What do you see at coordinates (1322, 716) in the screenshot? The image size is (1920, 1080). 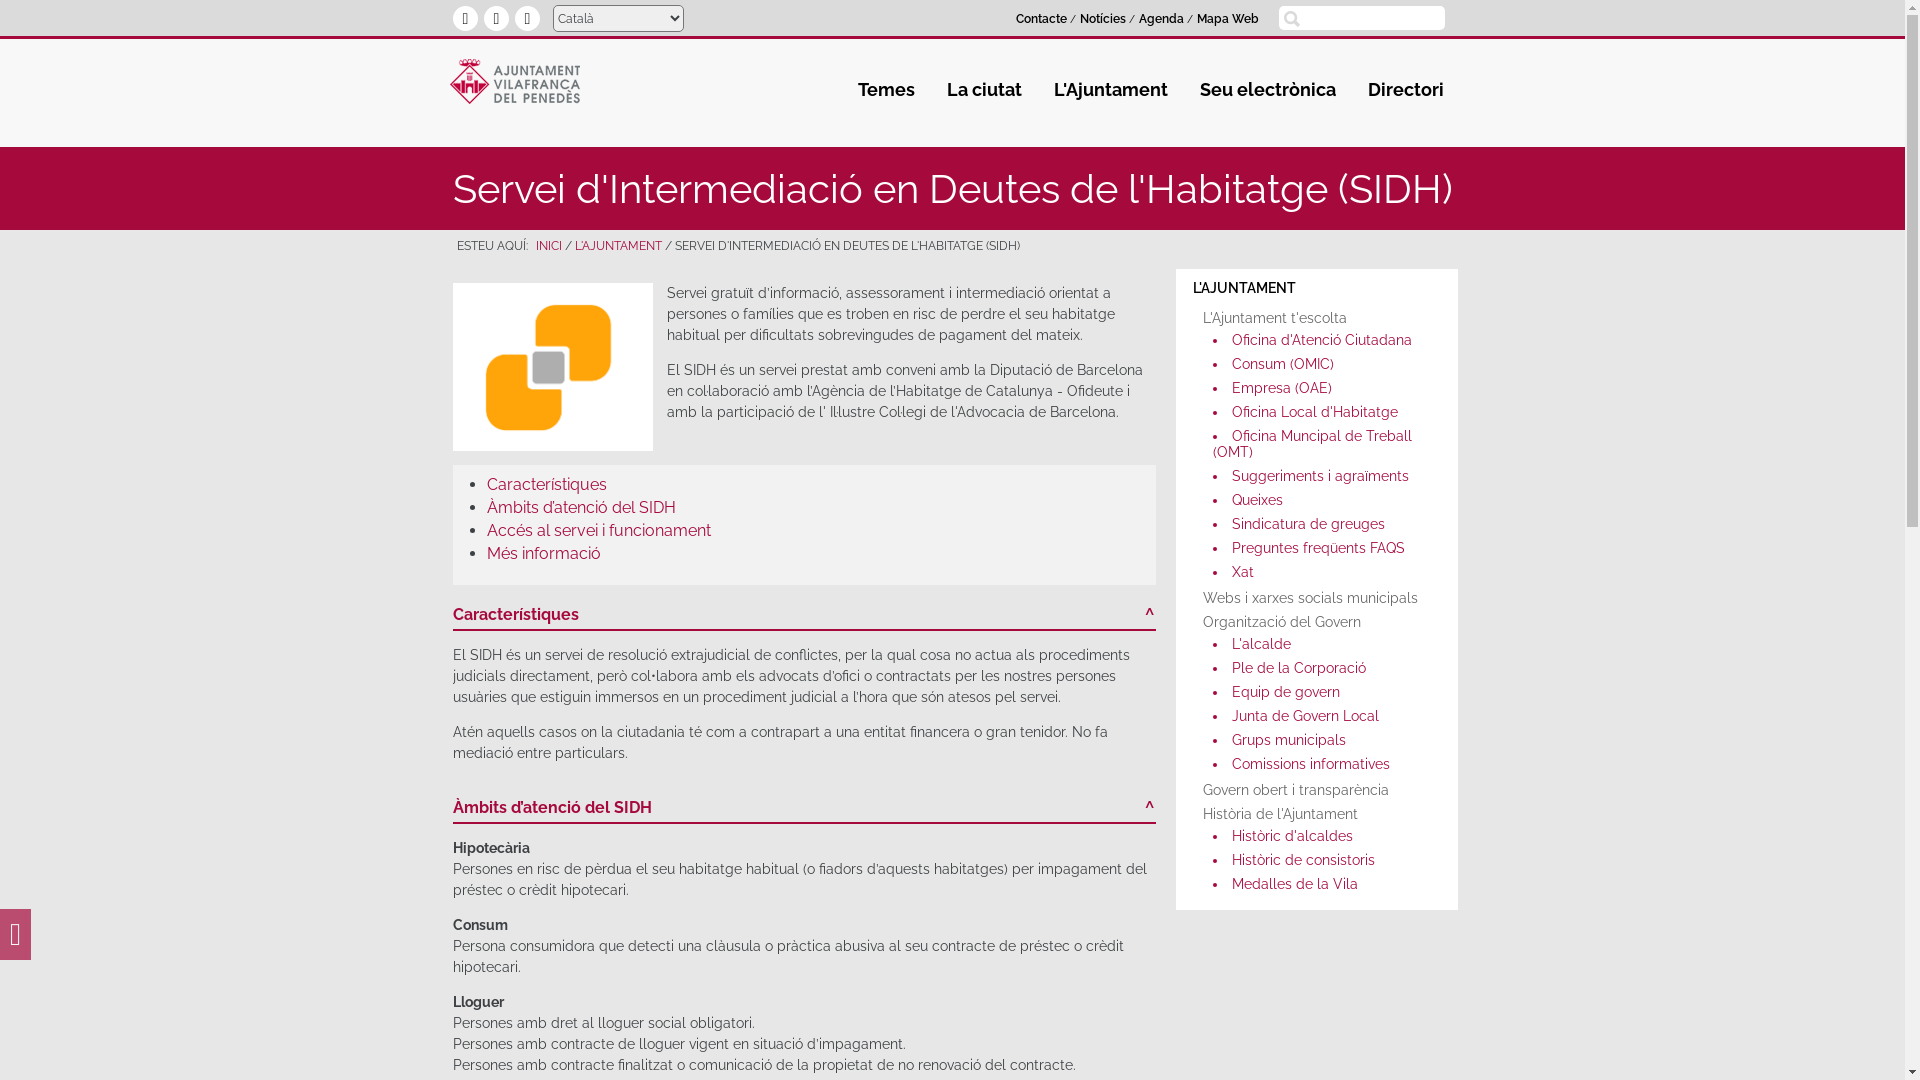 I see `Junta de Govern Local` at bounding box center [1322, 716].